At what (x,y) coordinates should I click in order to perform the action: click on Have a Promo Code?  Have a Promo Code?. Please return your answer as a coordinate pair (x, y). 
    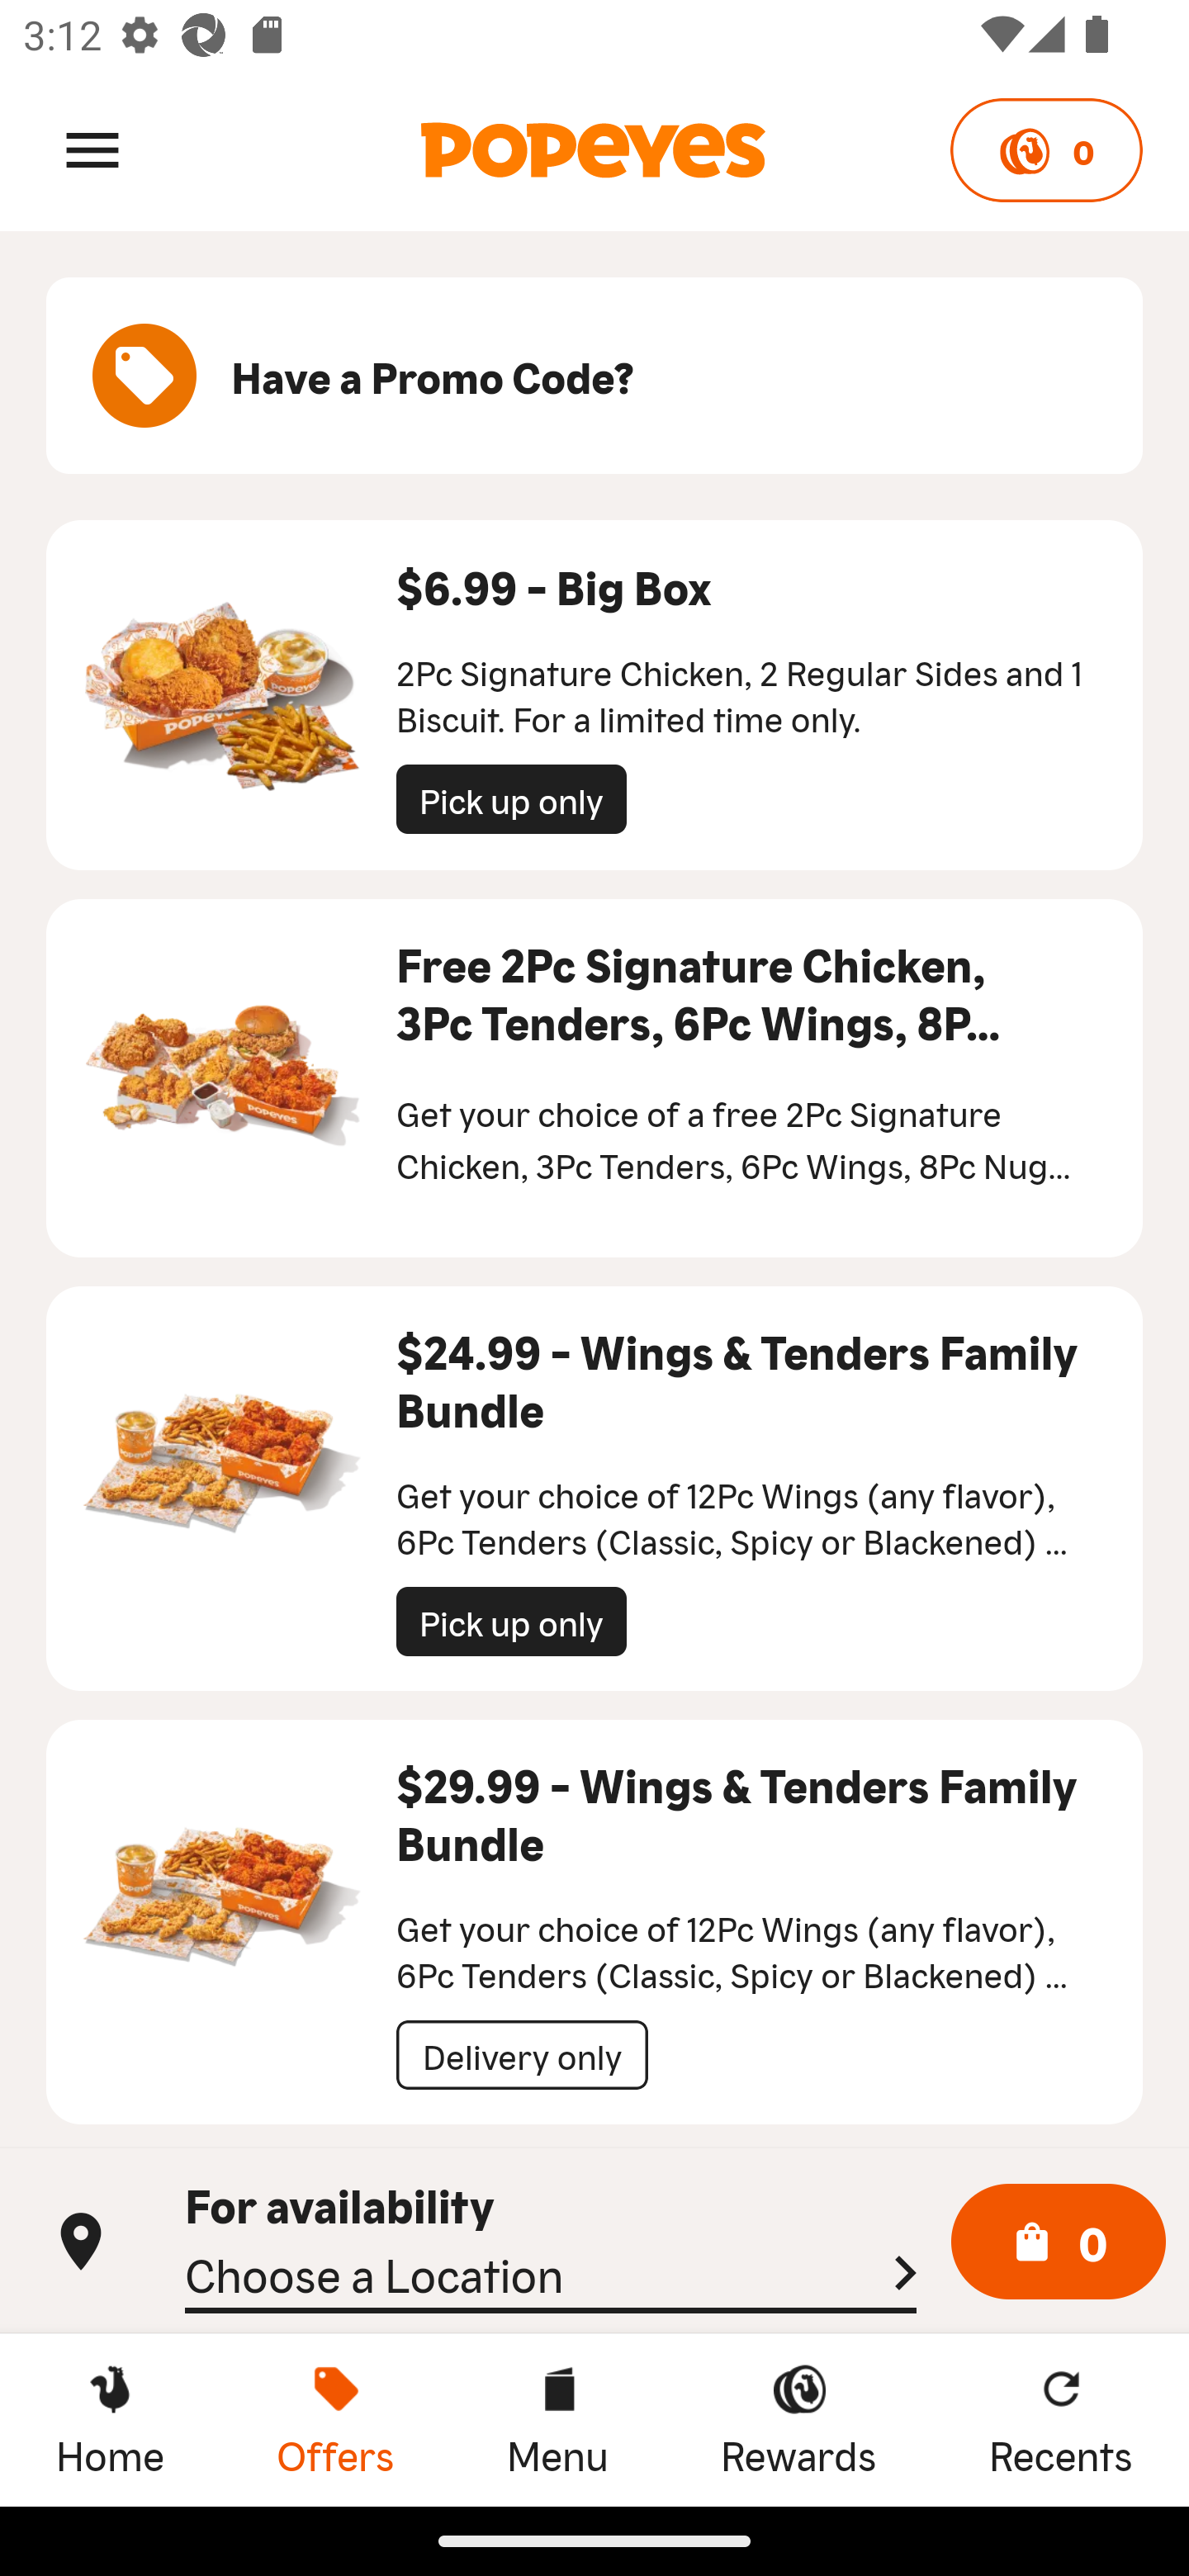
    Looking at the image, I should click on (594, 376).